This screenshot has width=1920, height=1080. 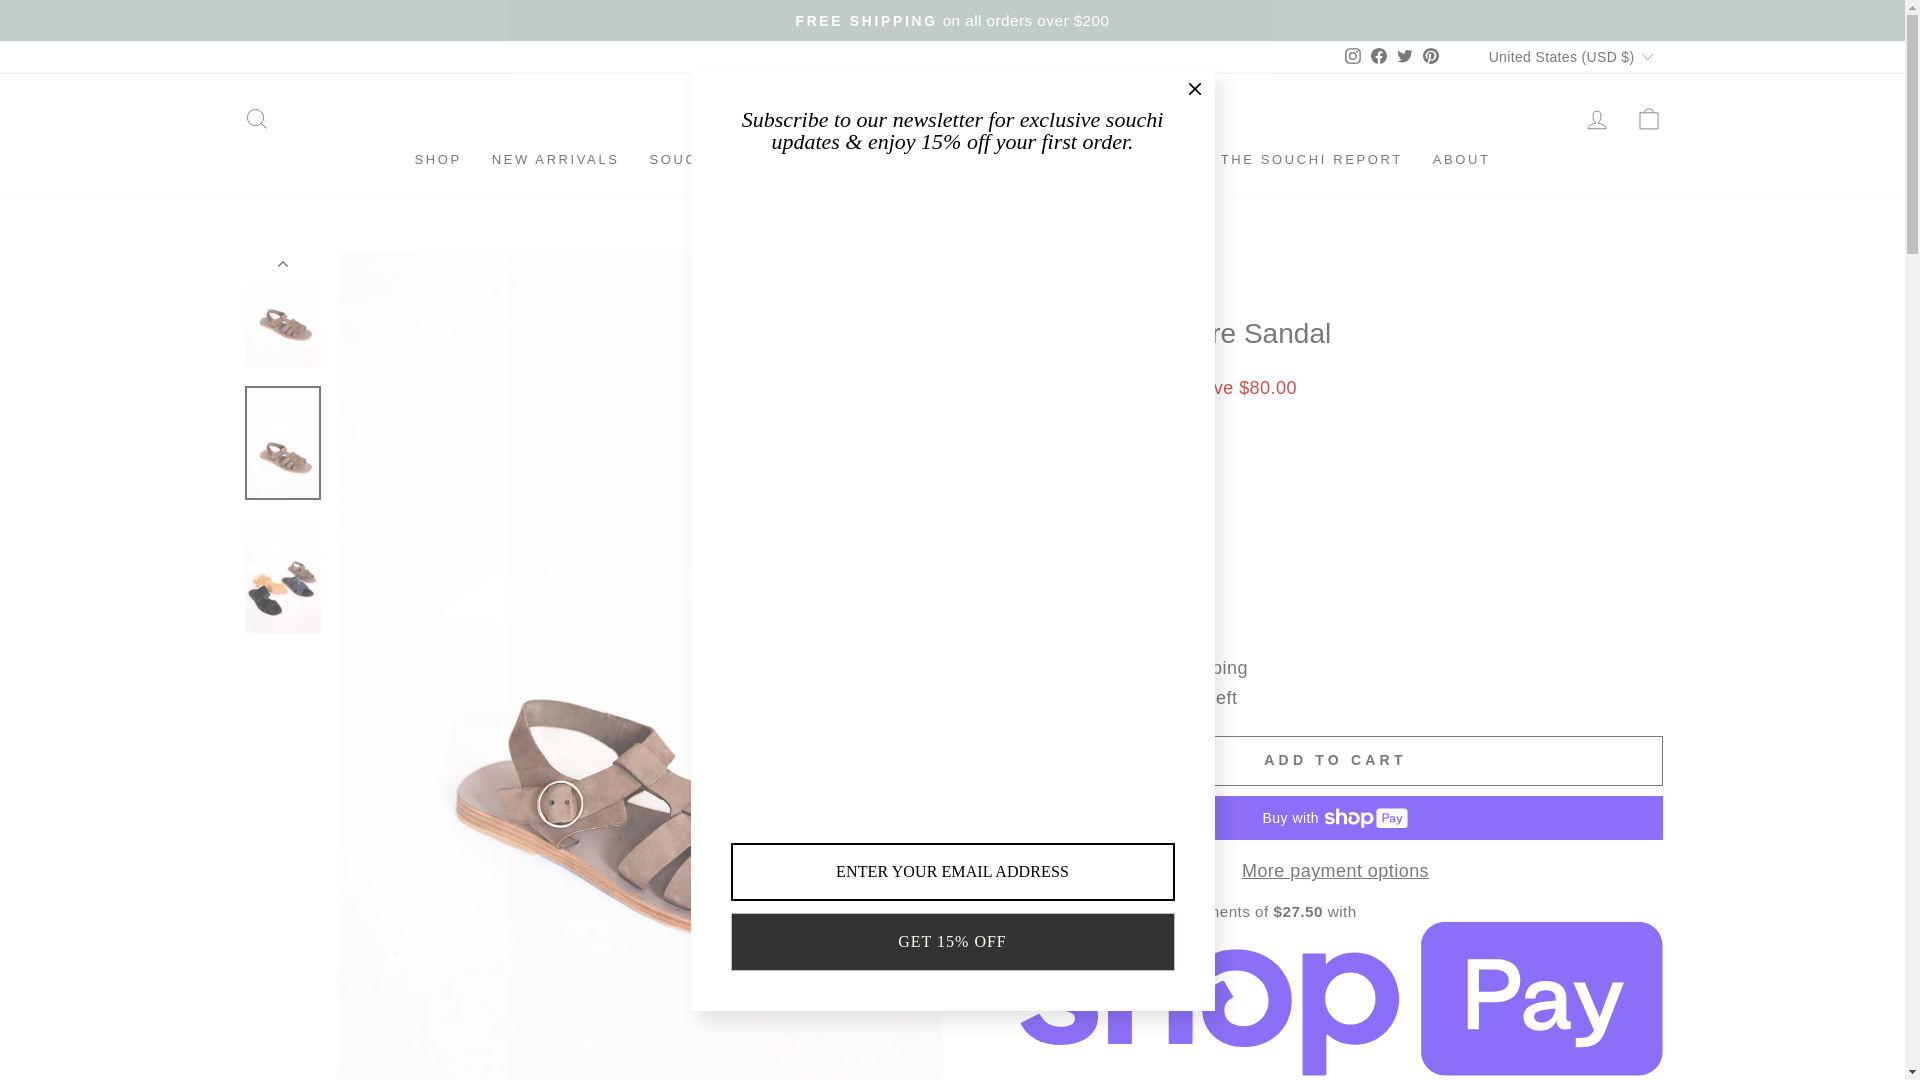 What do you see at coordinates (256, 118) in the screenshot?
I see `ICON-SEARCH` at bounding box center [256, 118].